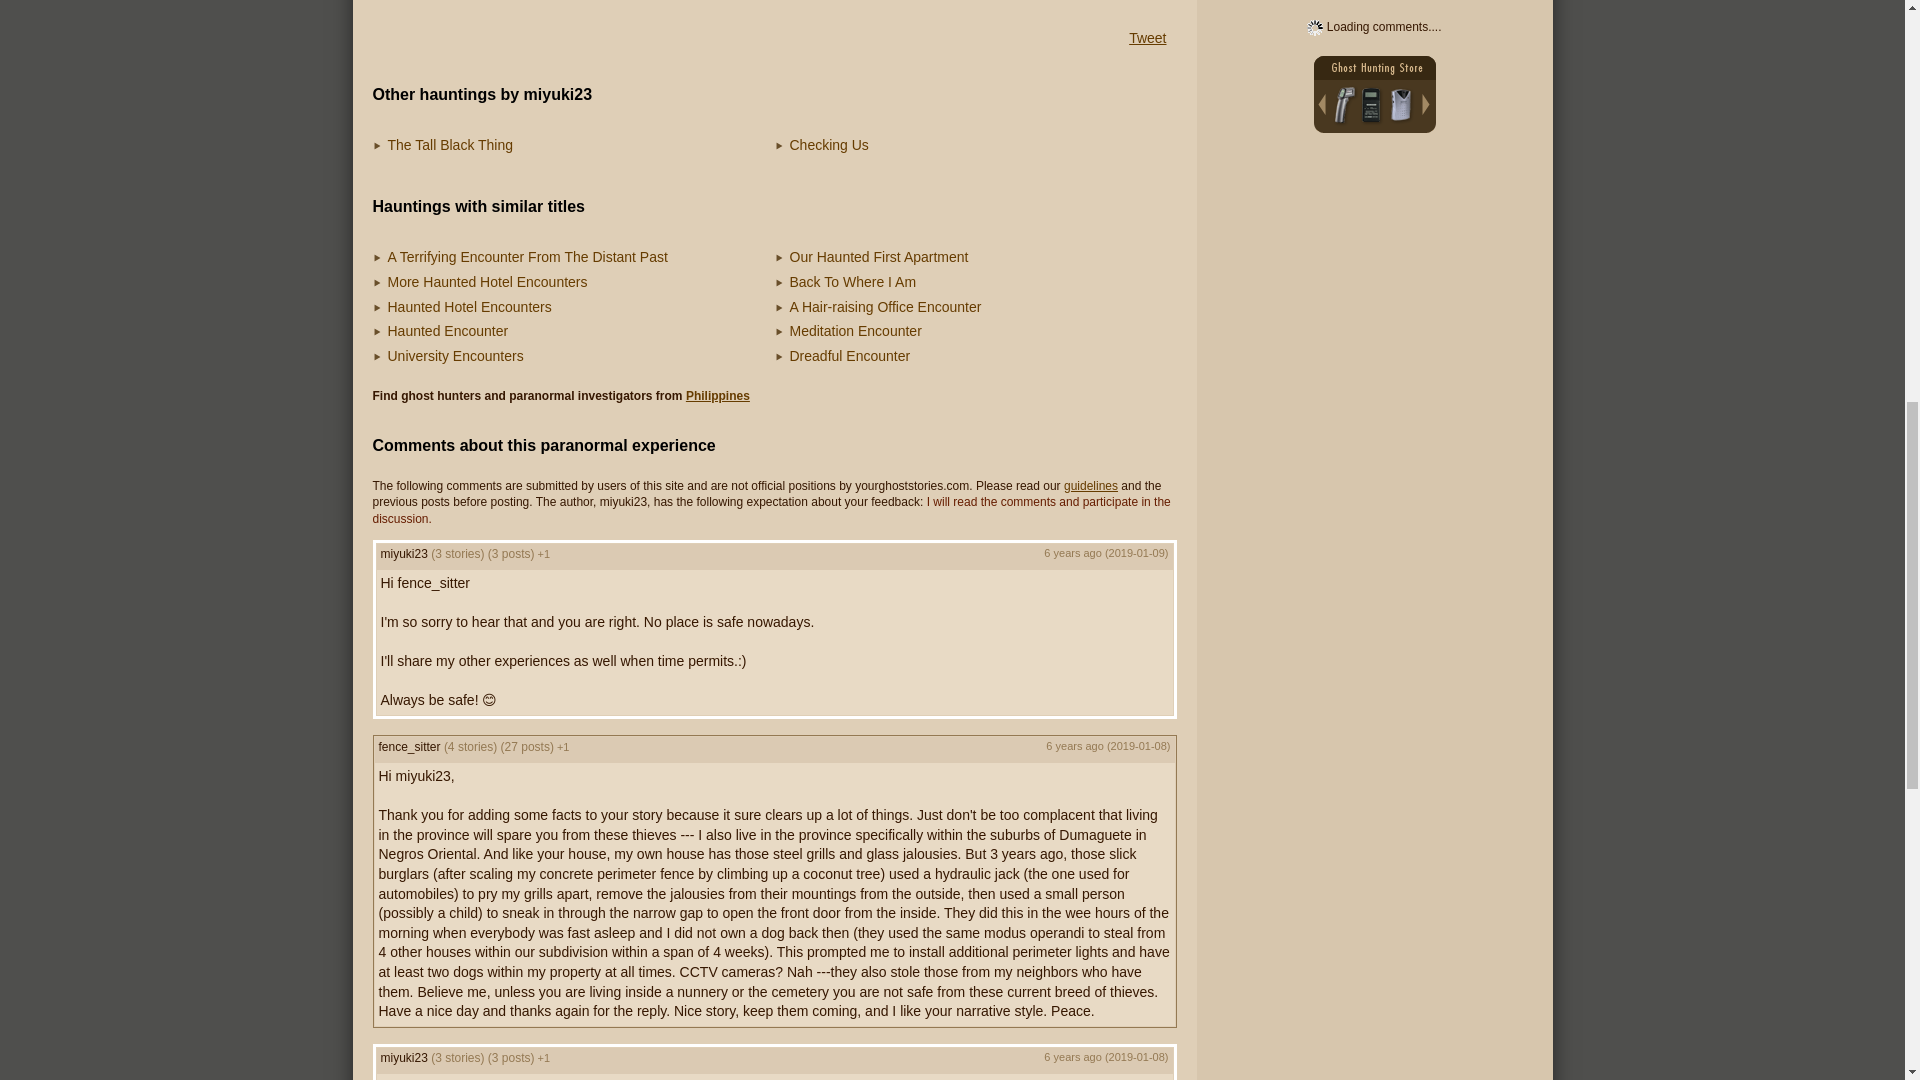 This screenshot has width=1920, height=1080. I want to click on Our Haunted First Apartment, so click(879, 256).